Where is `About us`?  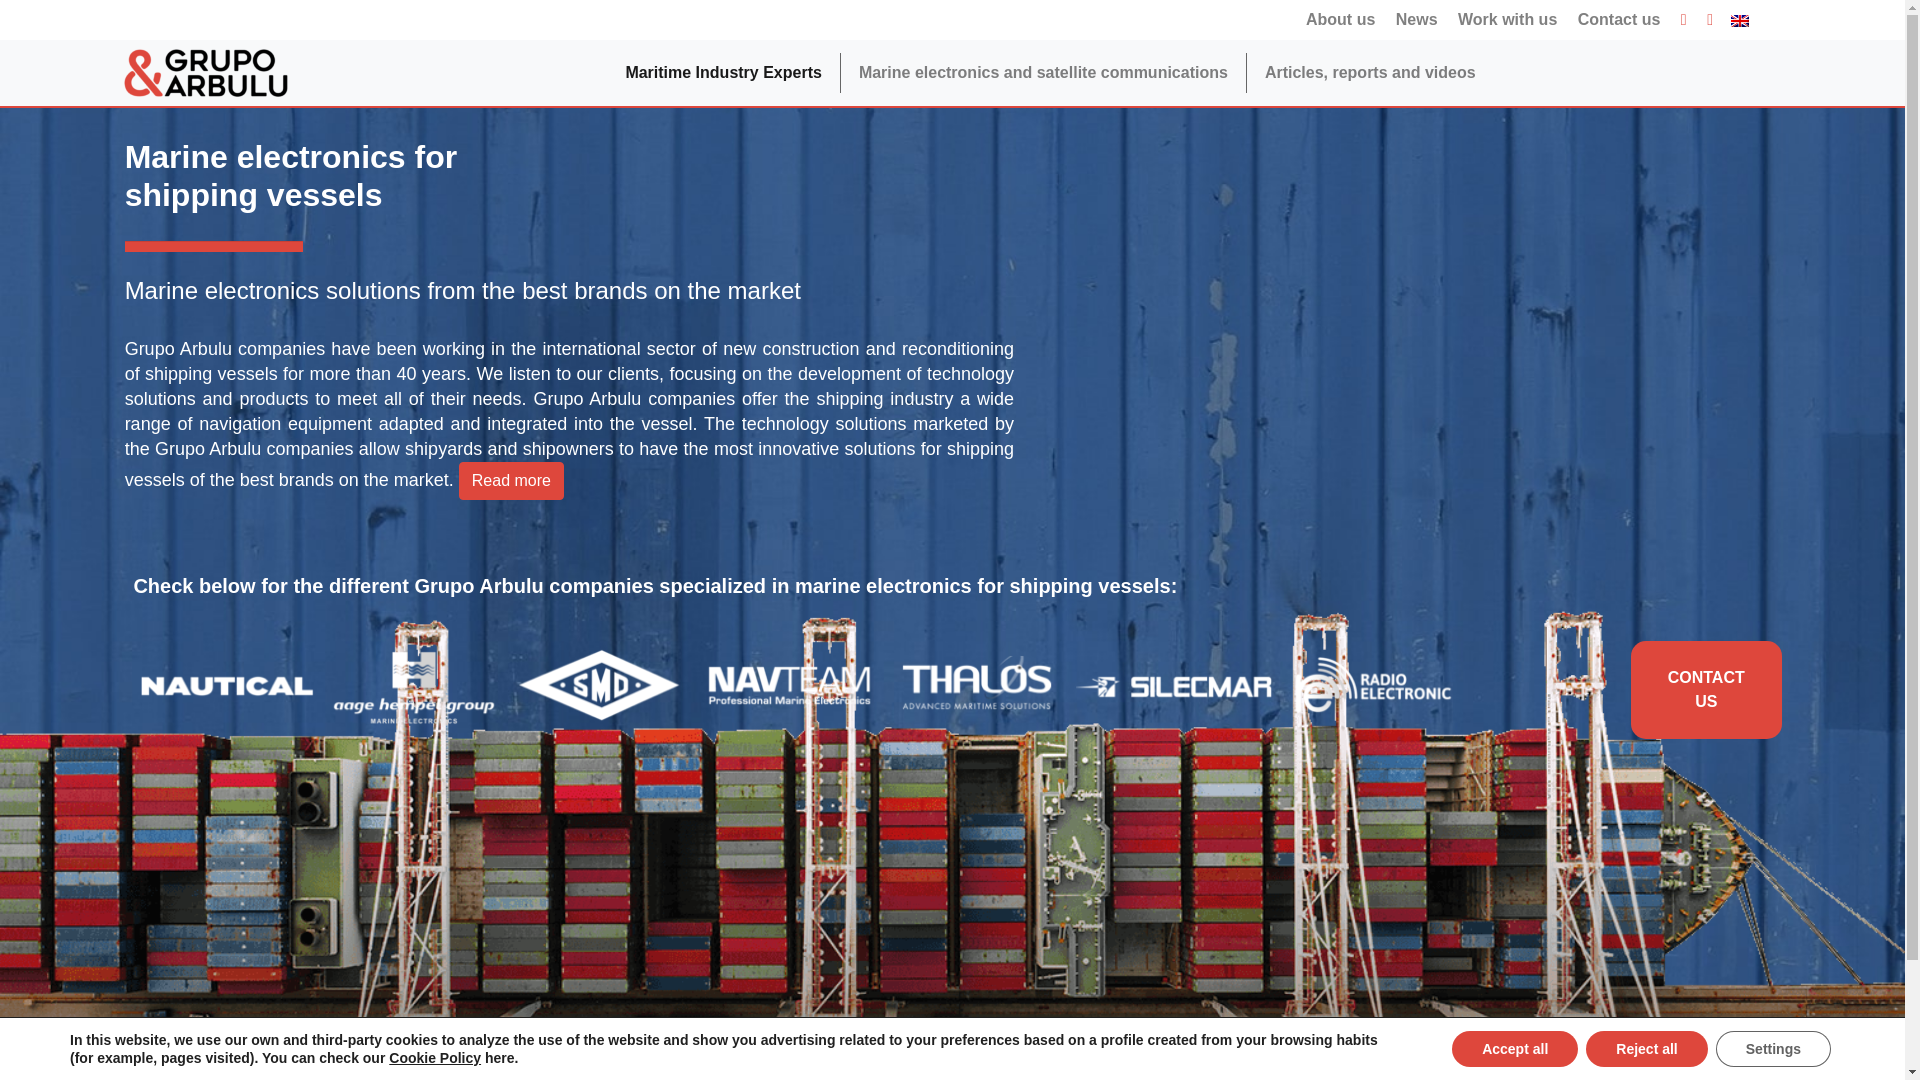 About us is located at coordinates (1340, 20).